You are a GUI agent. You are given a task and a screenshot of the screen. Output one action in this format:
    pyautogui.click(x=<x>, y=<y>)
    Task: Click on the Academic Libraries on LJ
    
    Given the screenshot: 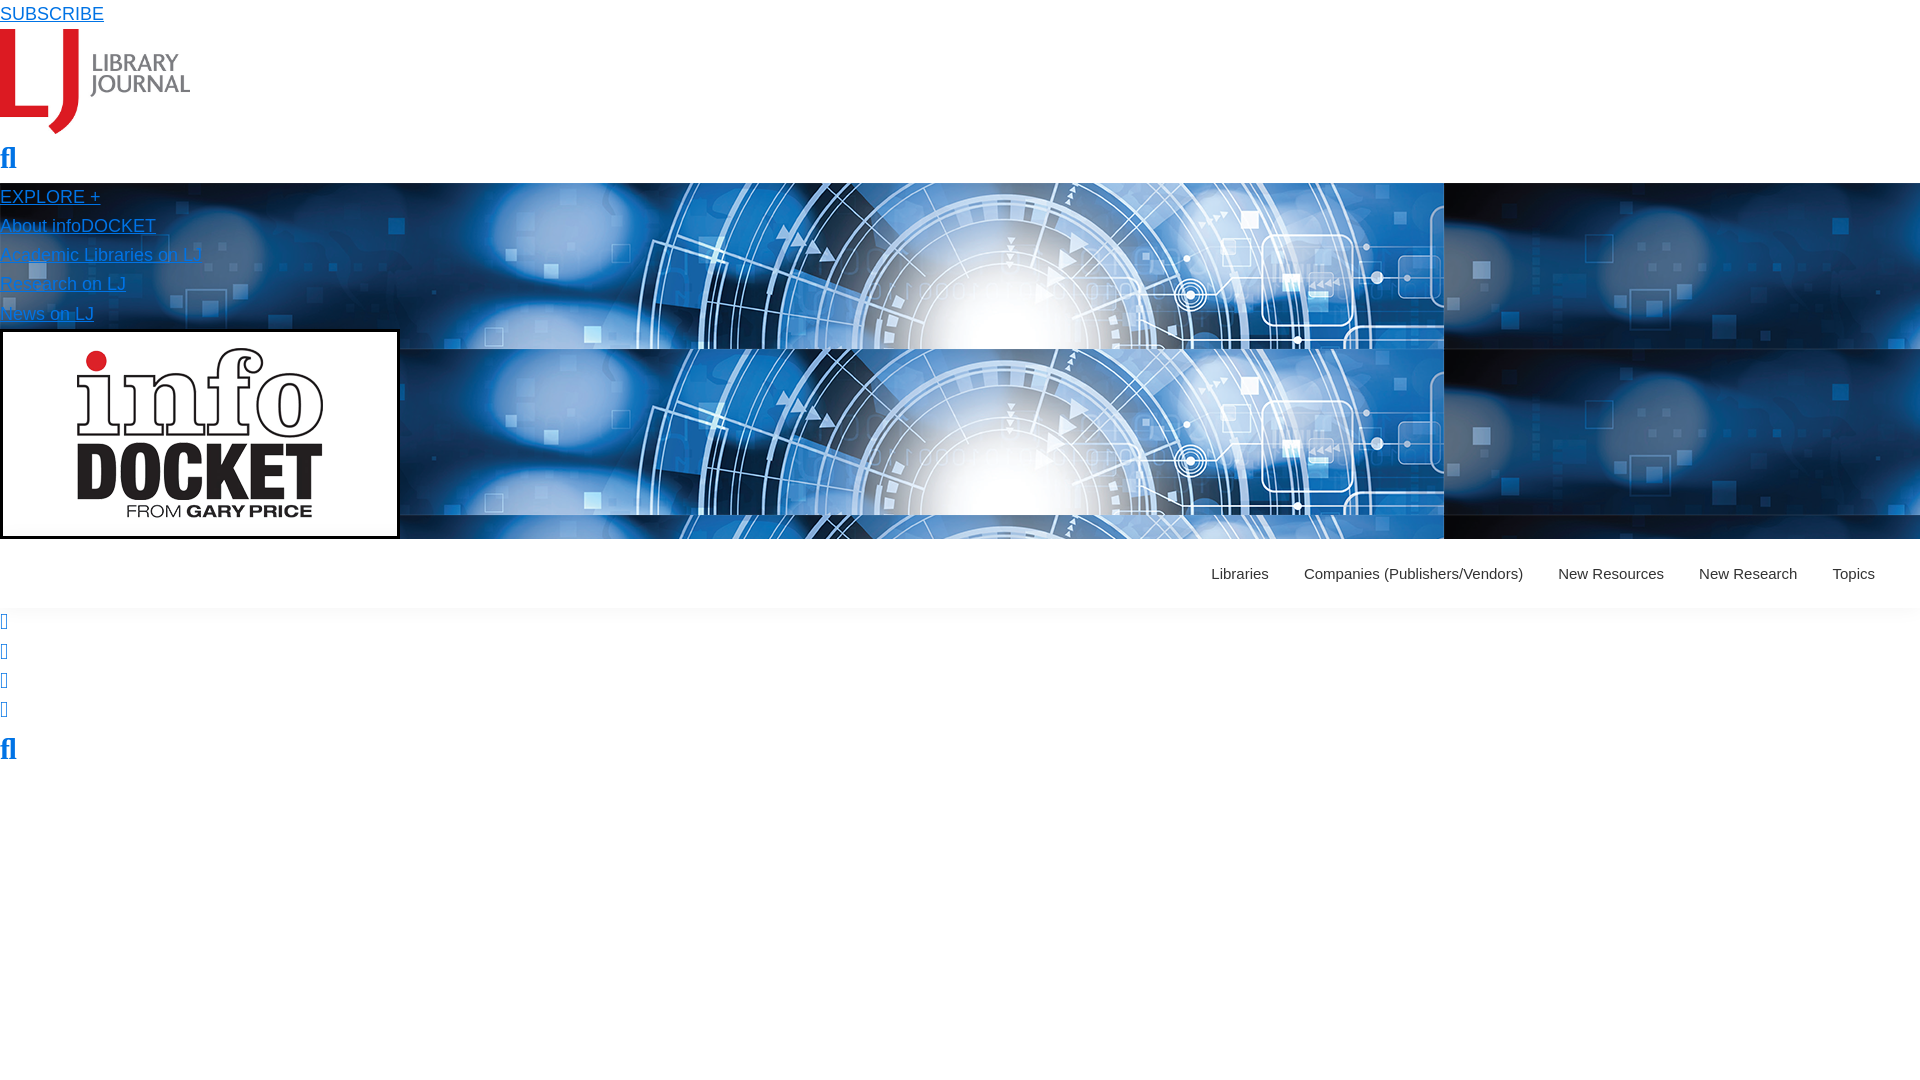 What is the action you would take?
    pyautogui.click(x=100, y=254)
    